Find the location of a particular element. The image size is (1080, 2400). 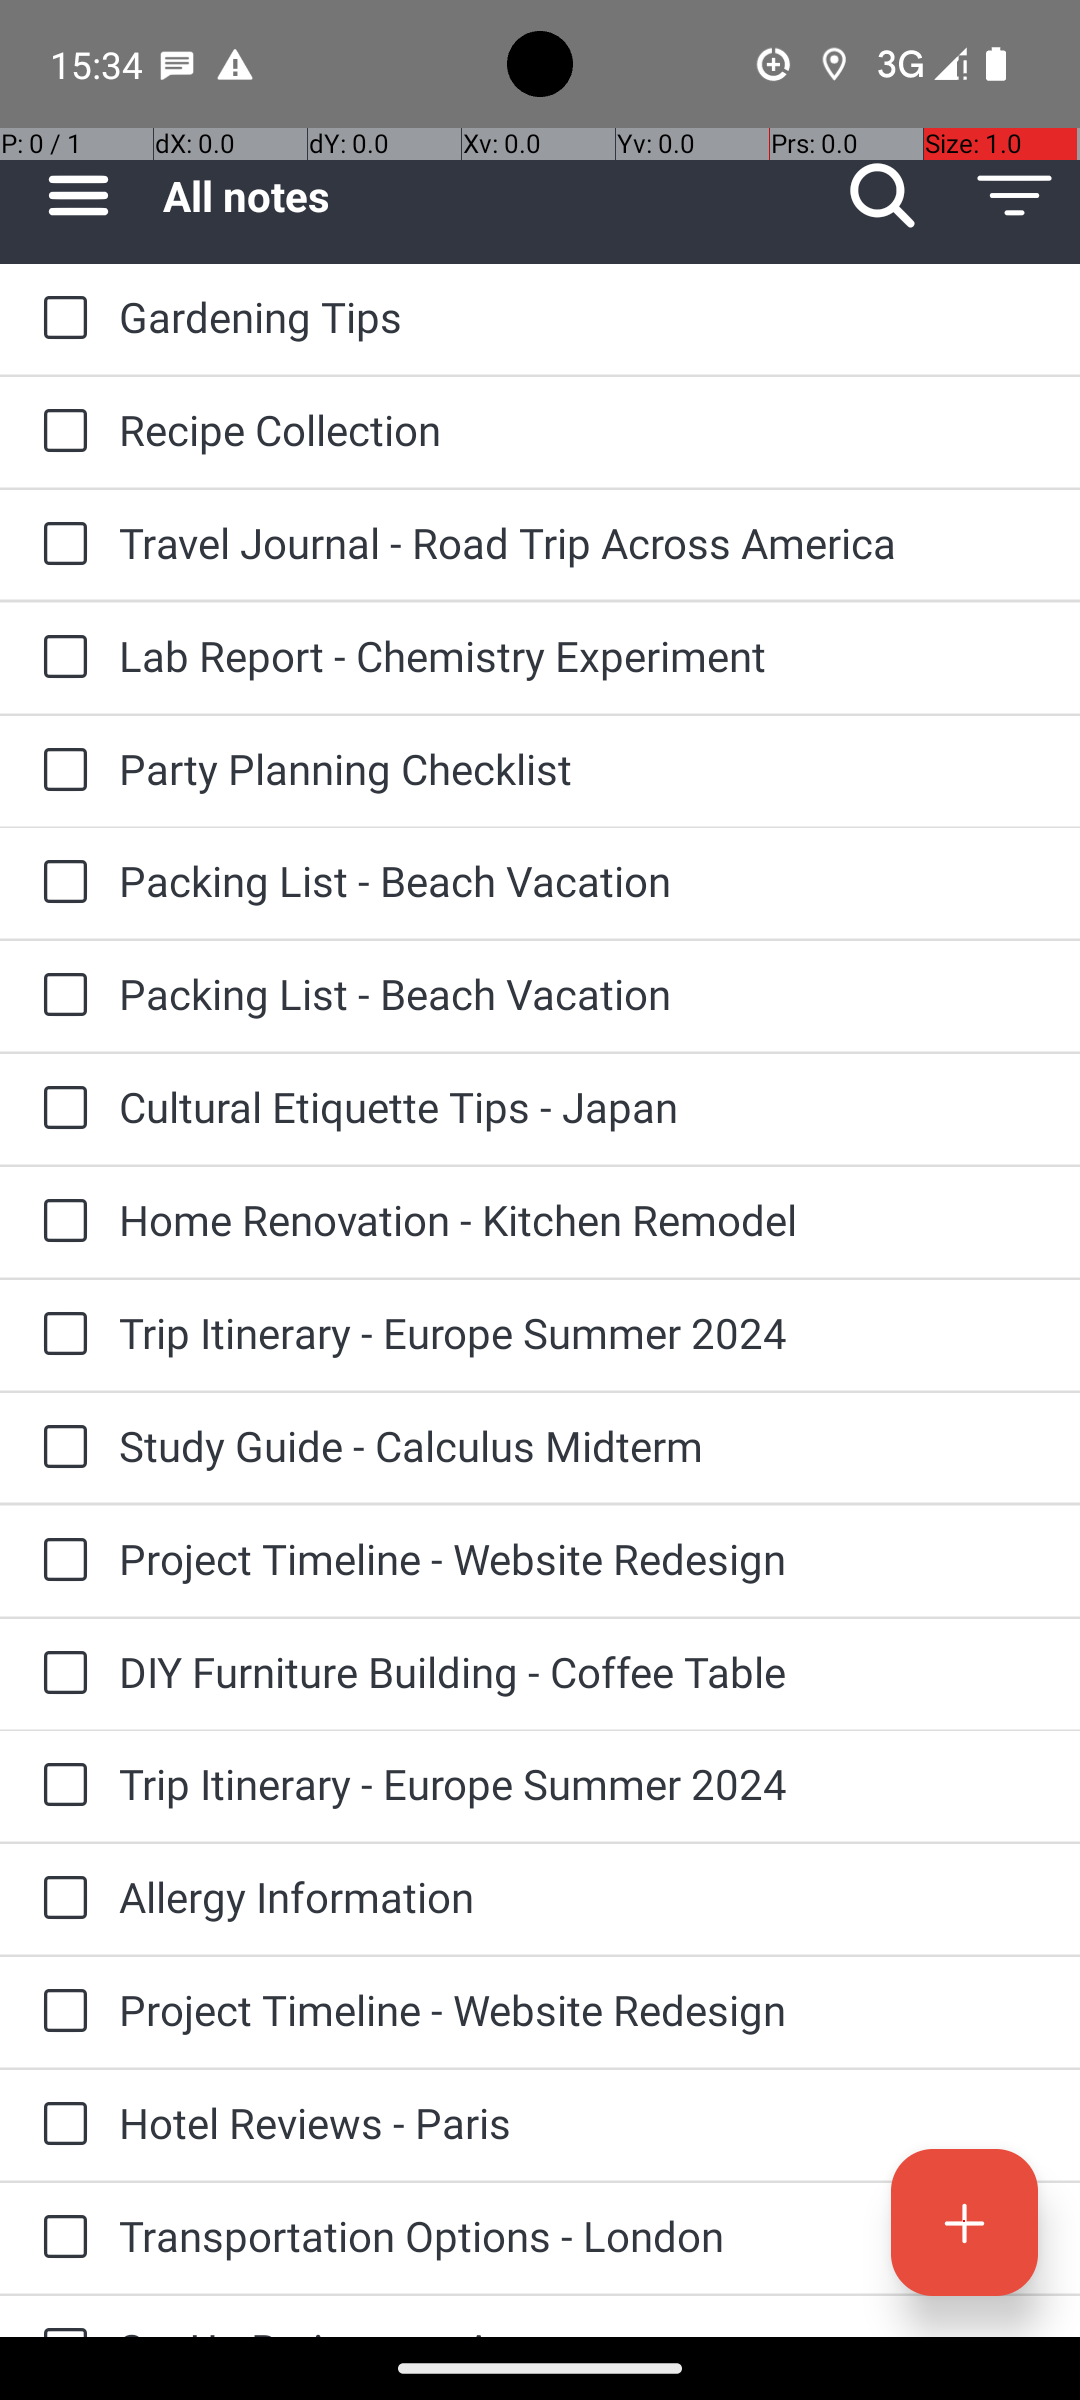

Party Planning Checklist is located at coordinates (580, 768).